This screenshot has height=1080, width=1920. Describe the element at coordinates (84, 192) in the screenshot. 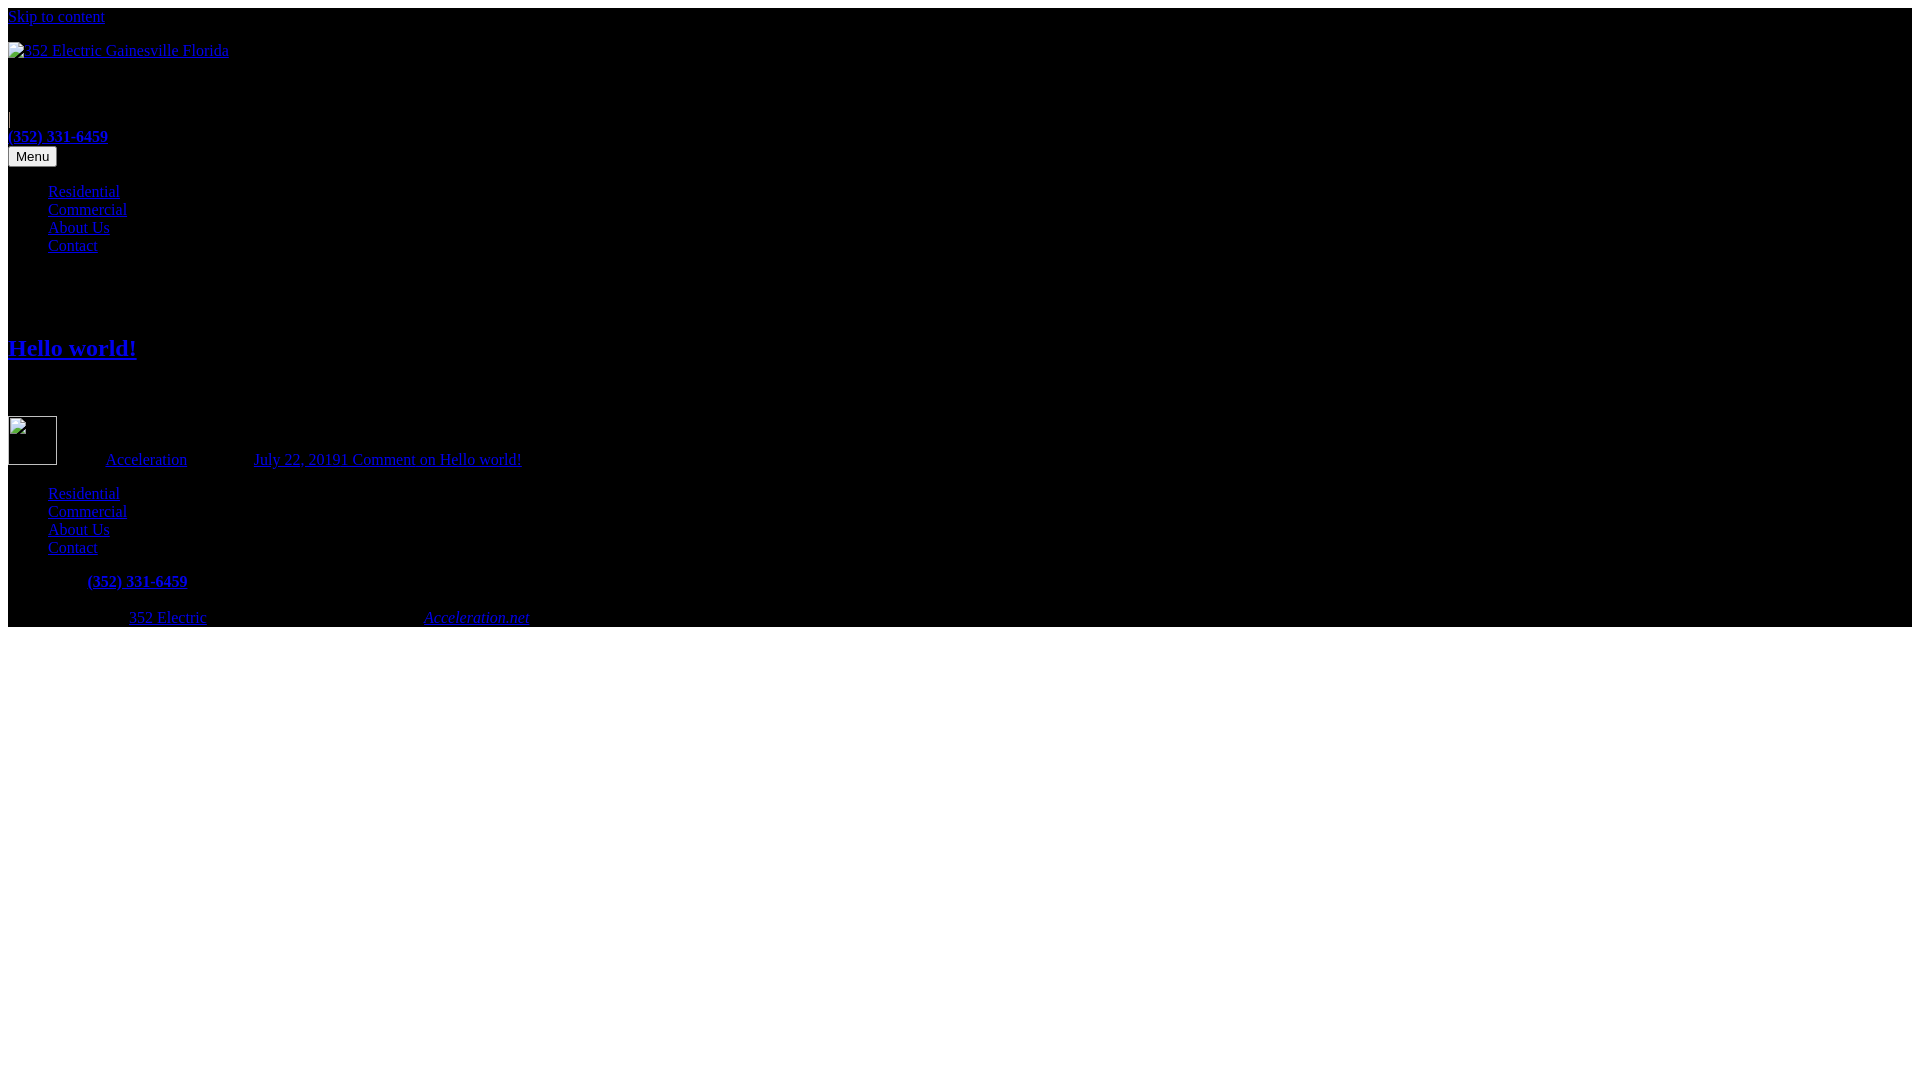

I see `Residential` at that location.